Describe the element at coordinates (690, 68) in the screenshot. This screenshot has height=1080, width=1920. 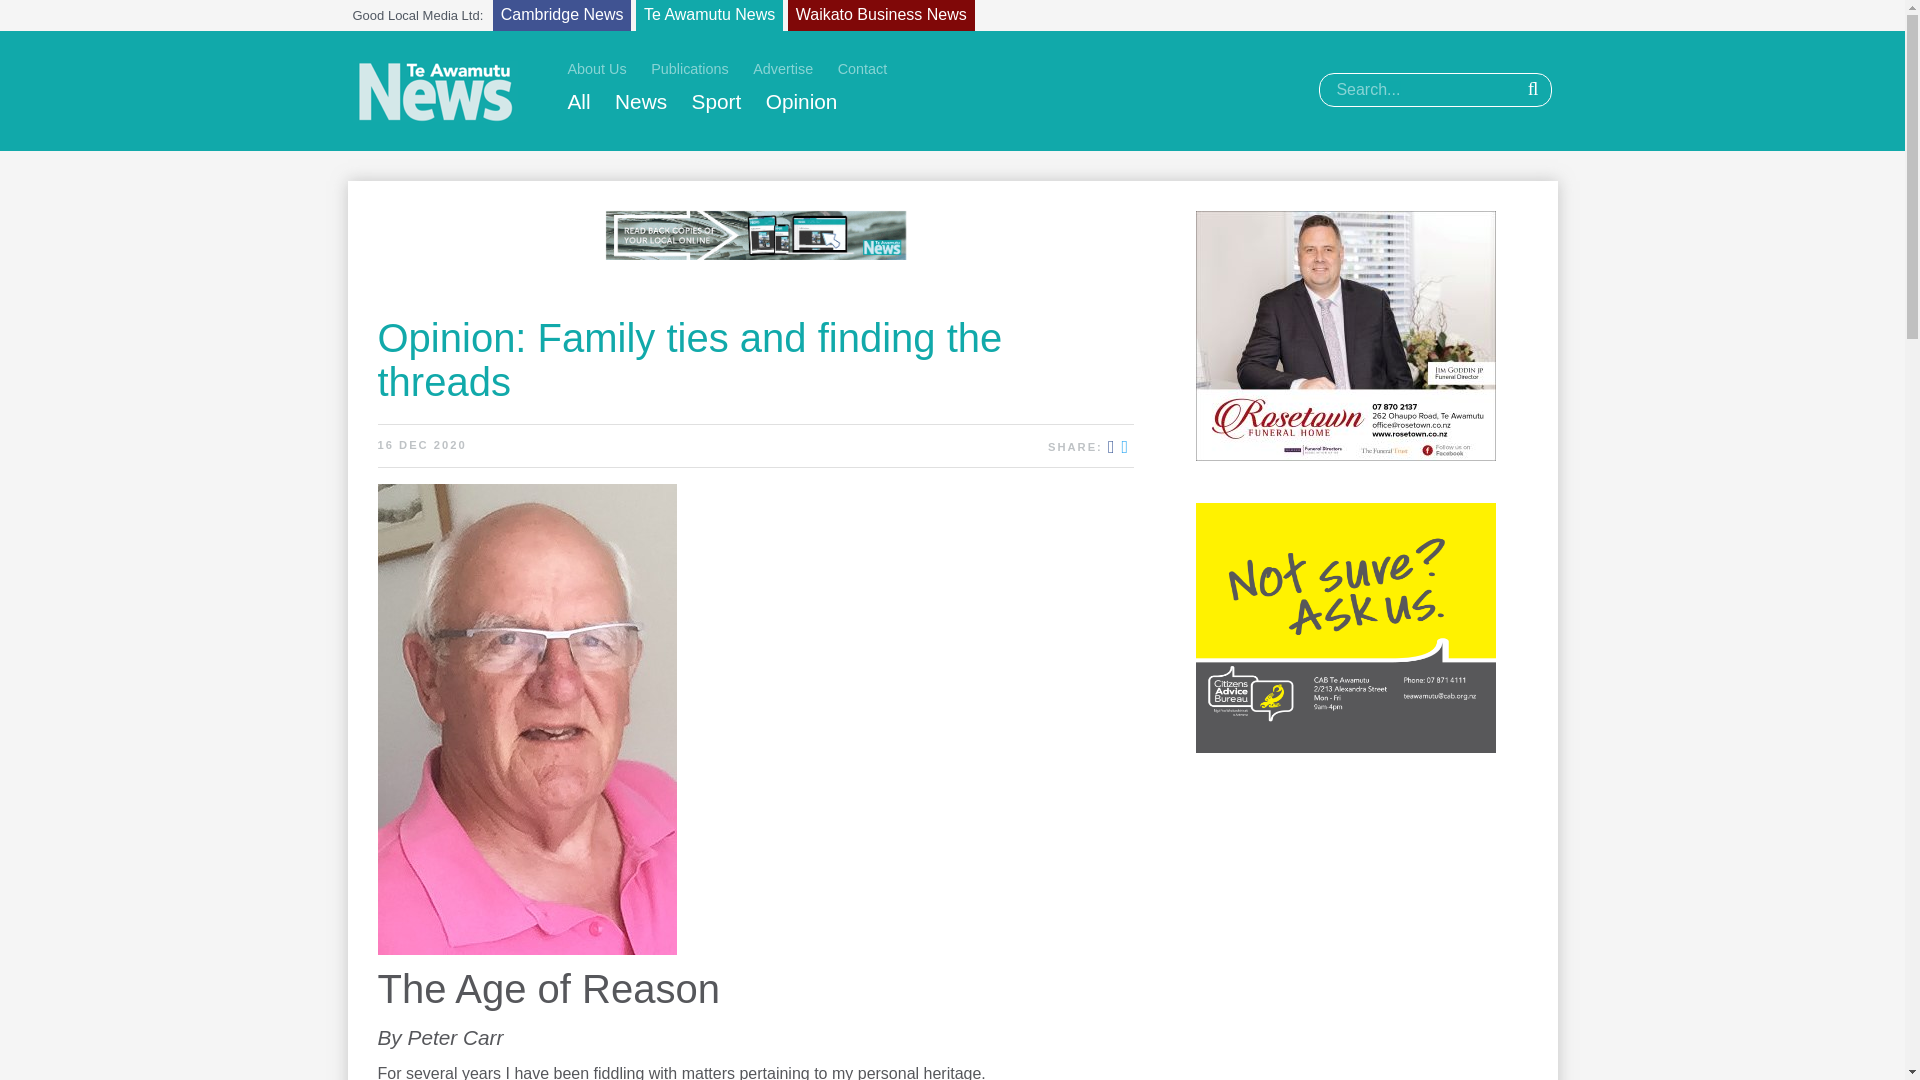
I see `Publications` at that location.